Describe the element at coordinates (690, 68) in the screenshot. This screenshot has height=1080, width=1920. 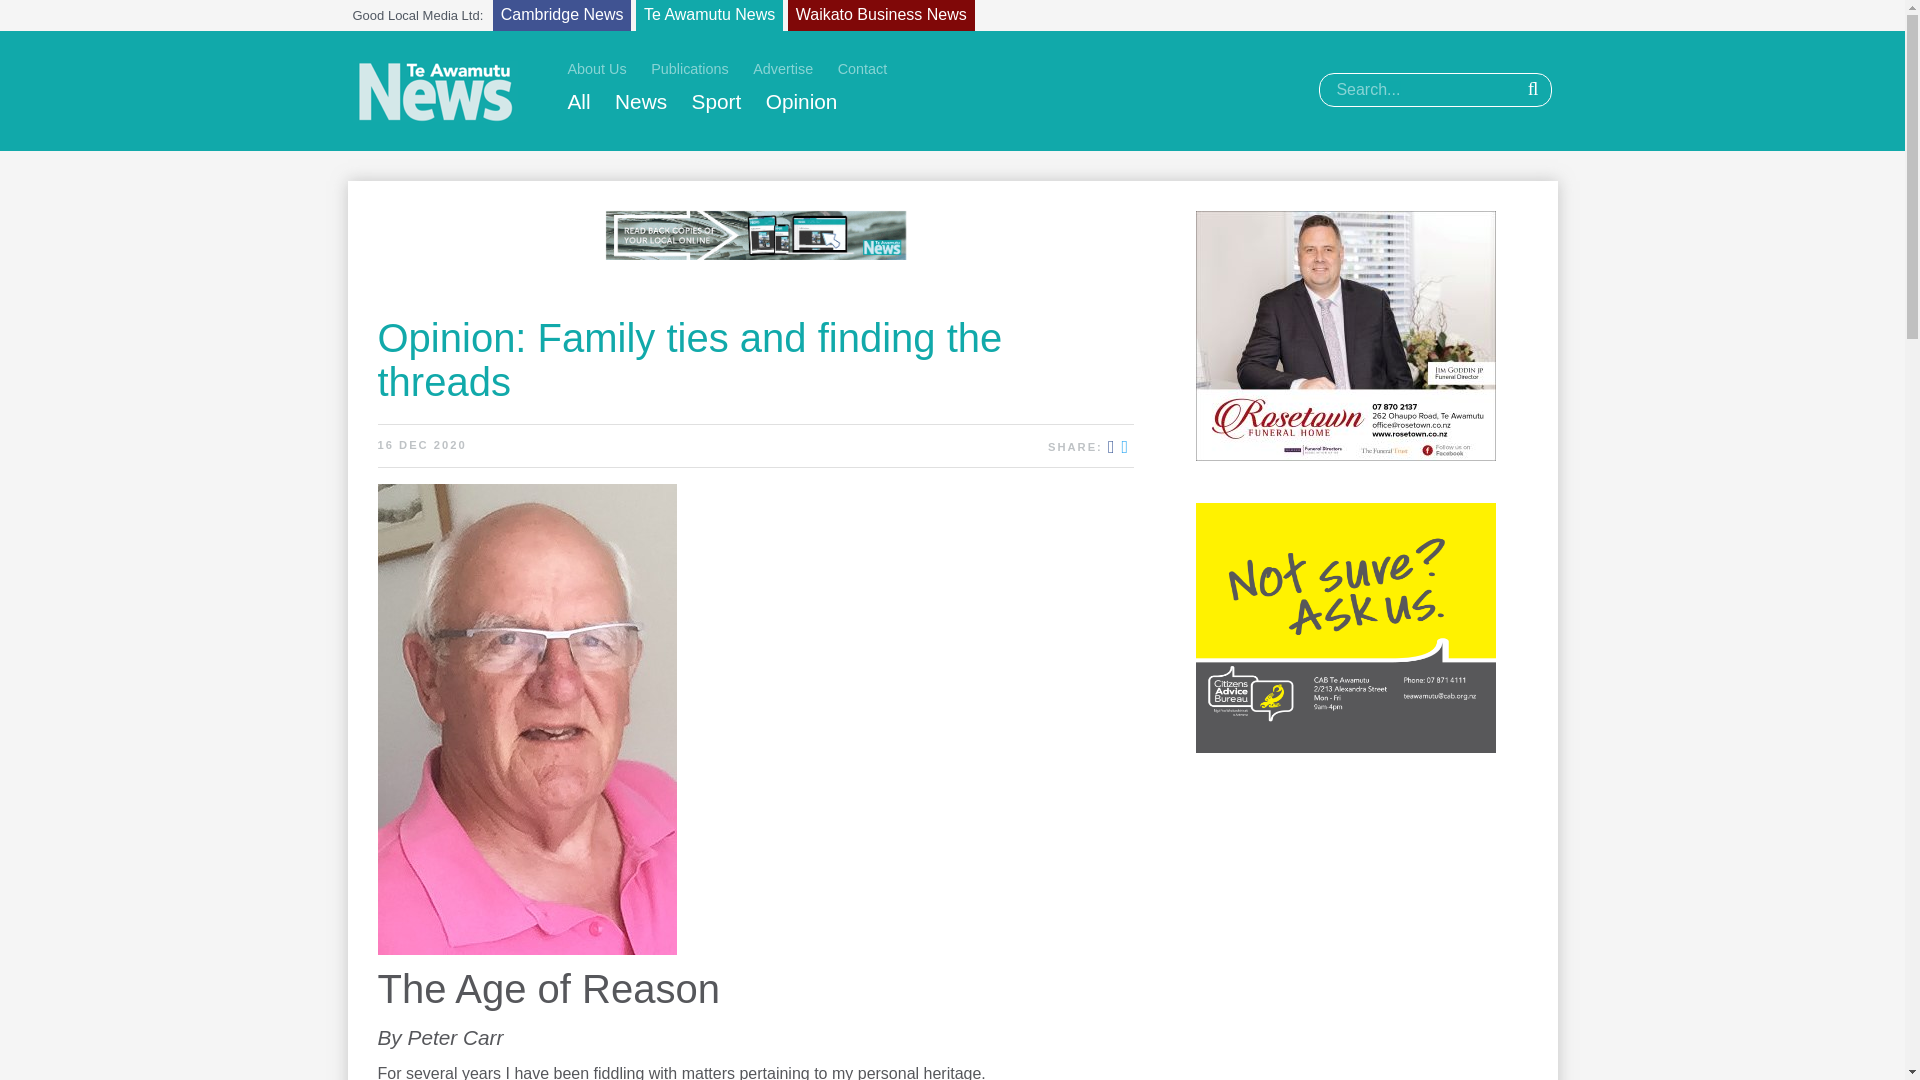
I see `Publications` at that location.